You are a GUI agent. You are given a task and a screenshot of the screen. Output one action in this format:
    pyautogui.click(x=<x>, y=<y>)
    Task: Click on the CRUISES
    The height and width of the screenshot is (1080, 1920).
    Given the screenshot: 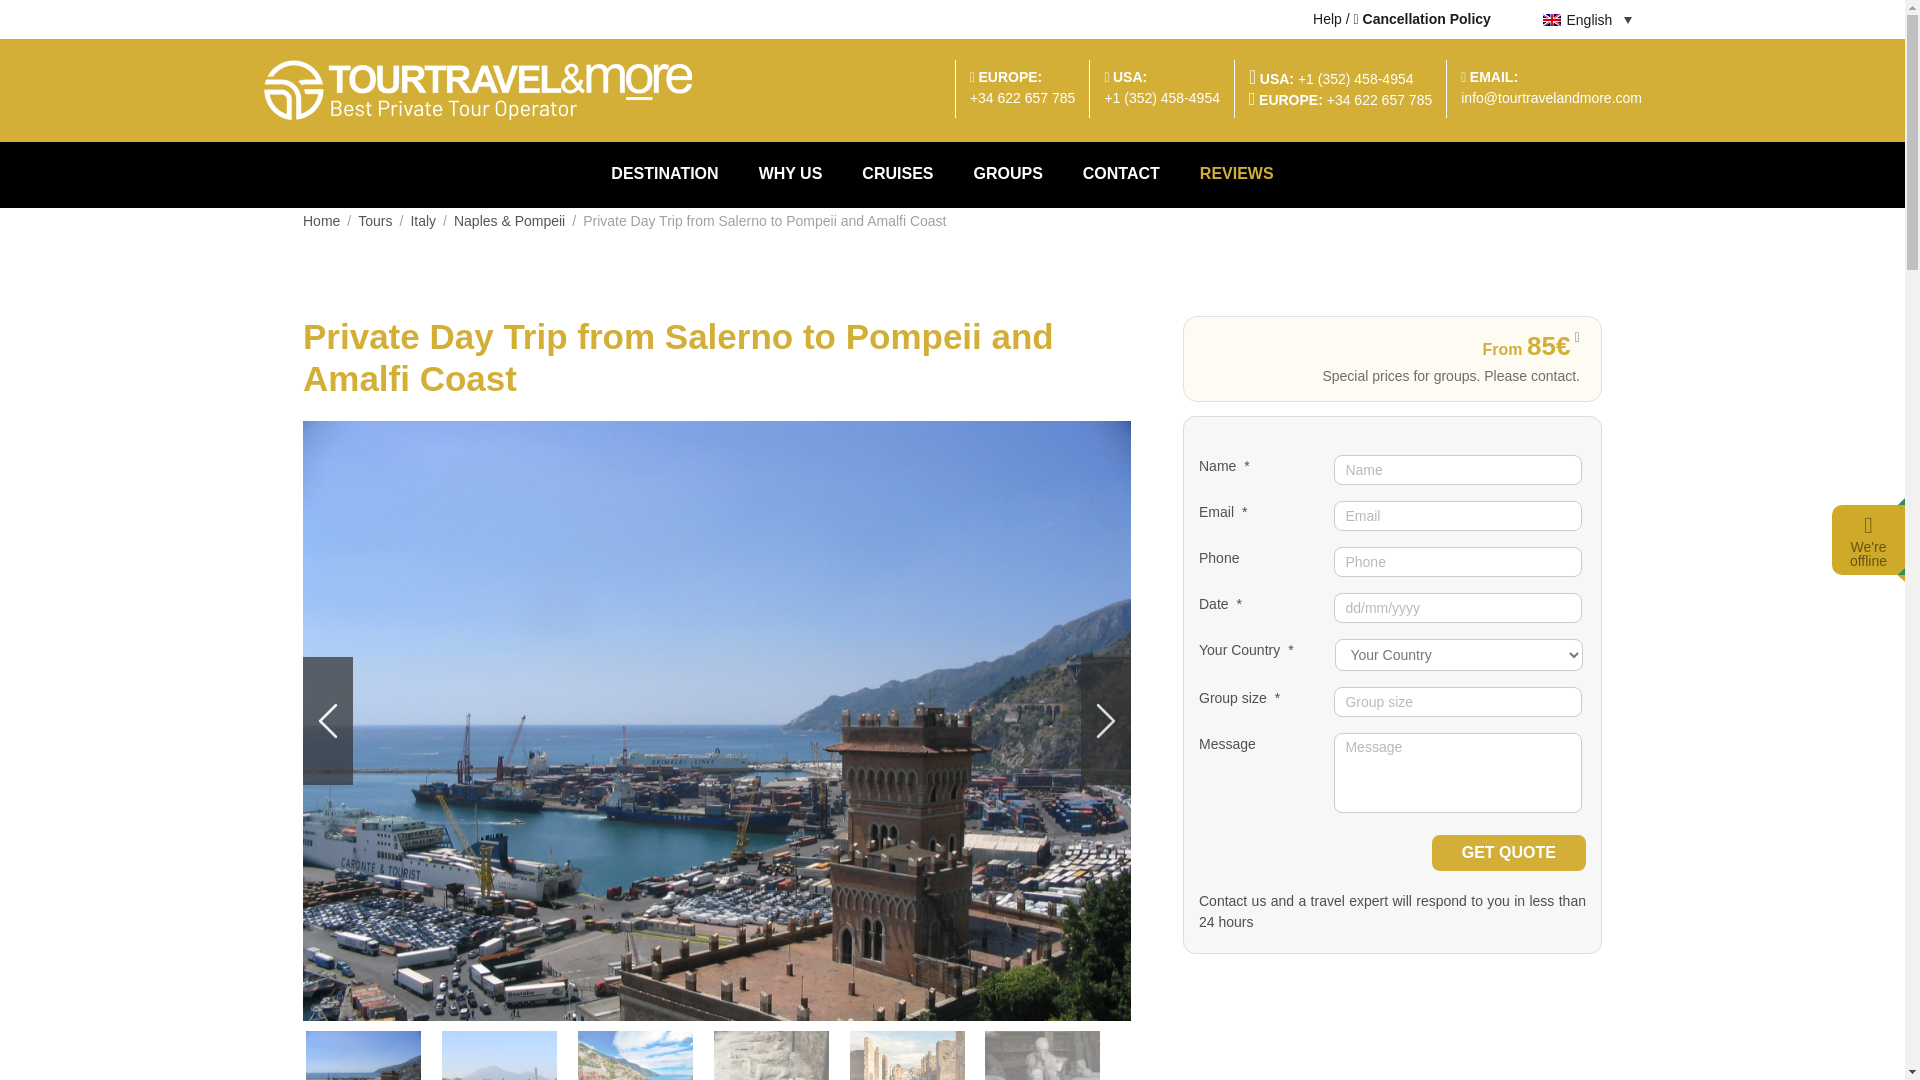 What is the action you would take?
    pyautogui.click(x=897, y=174)
    